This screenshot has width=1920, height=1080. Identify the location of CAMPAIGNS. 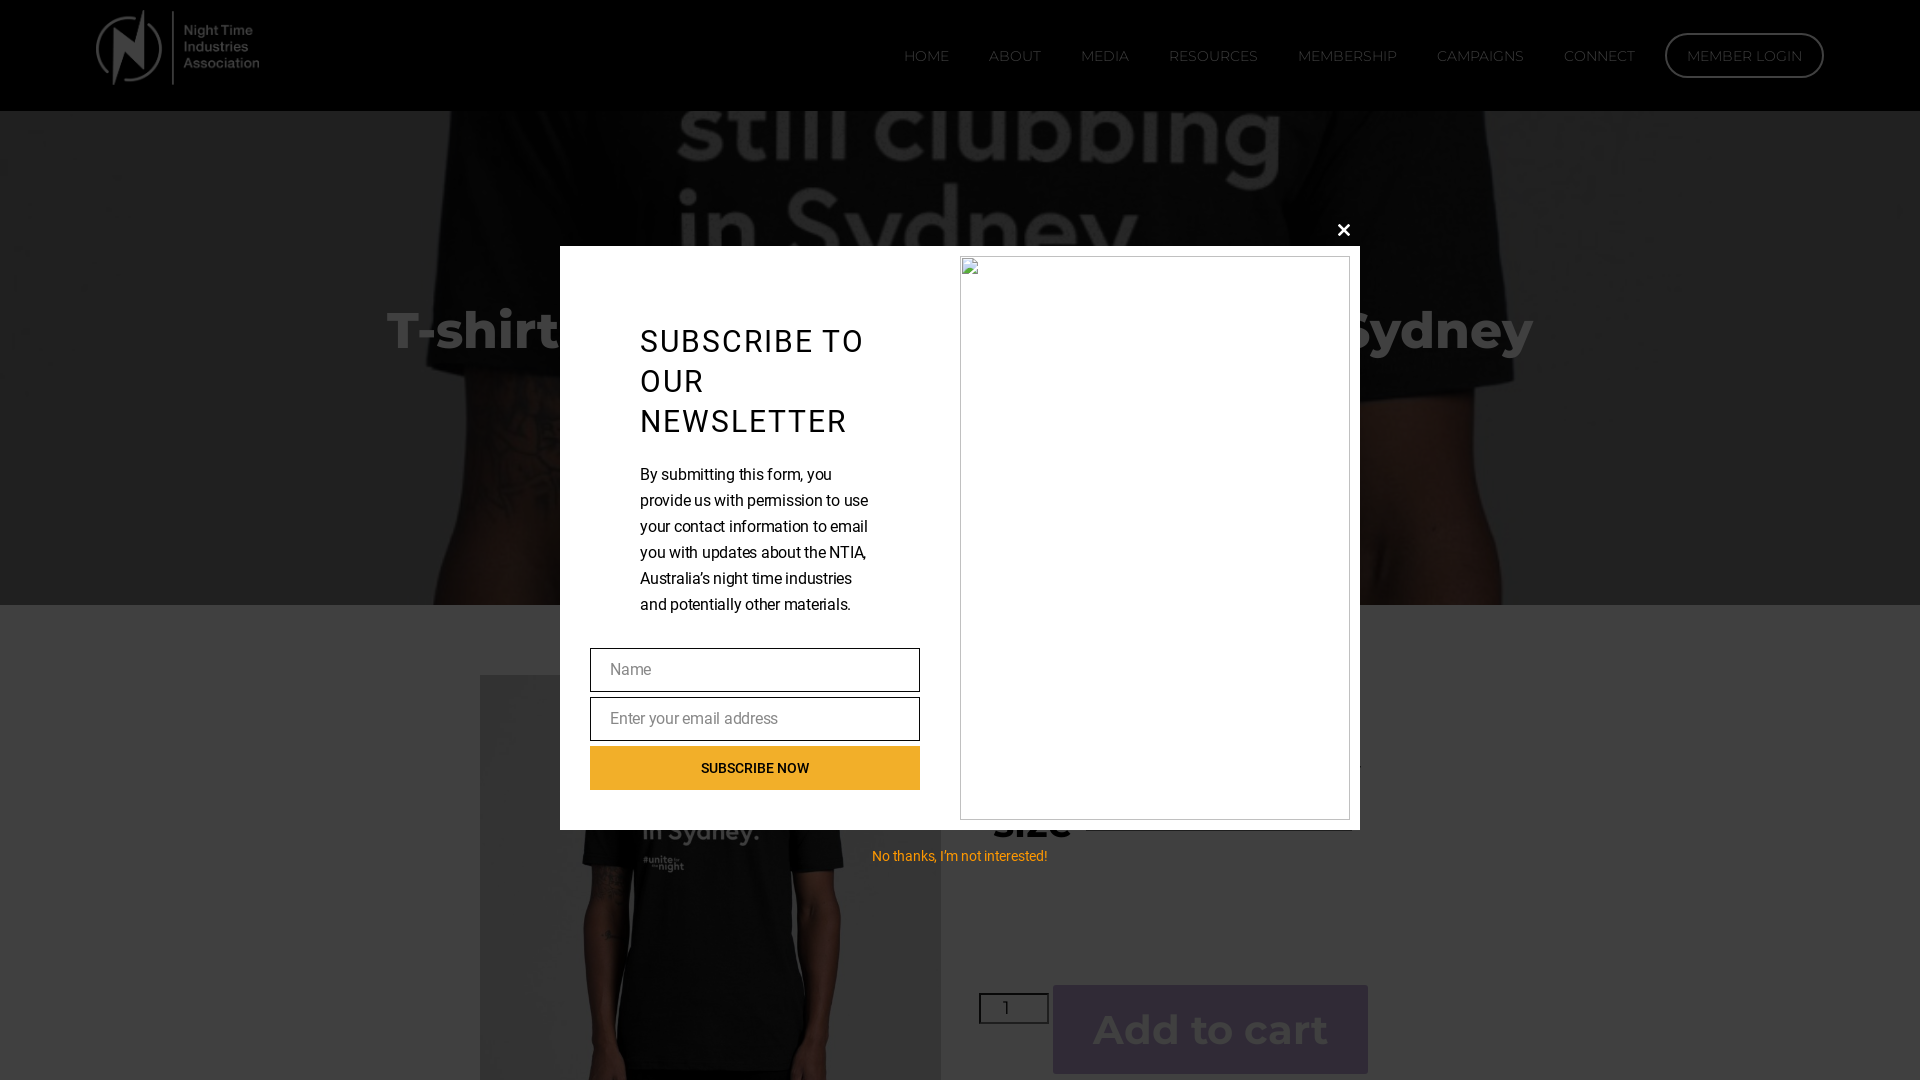
(1480, 56).